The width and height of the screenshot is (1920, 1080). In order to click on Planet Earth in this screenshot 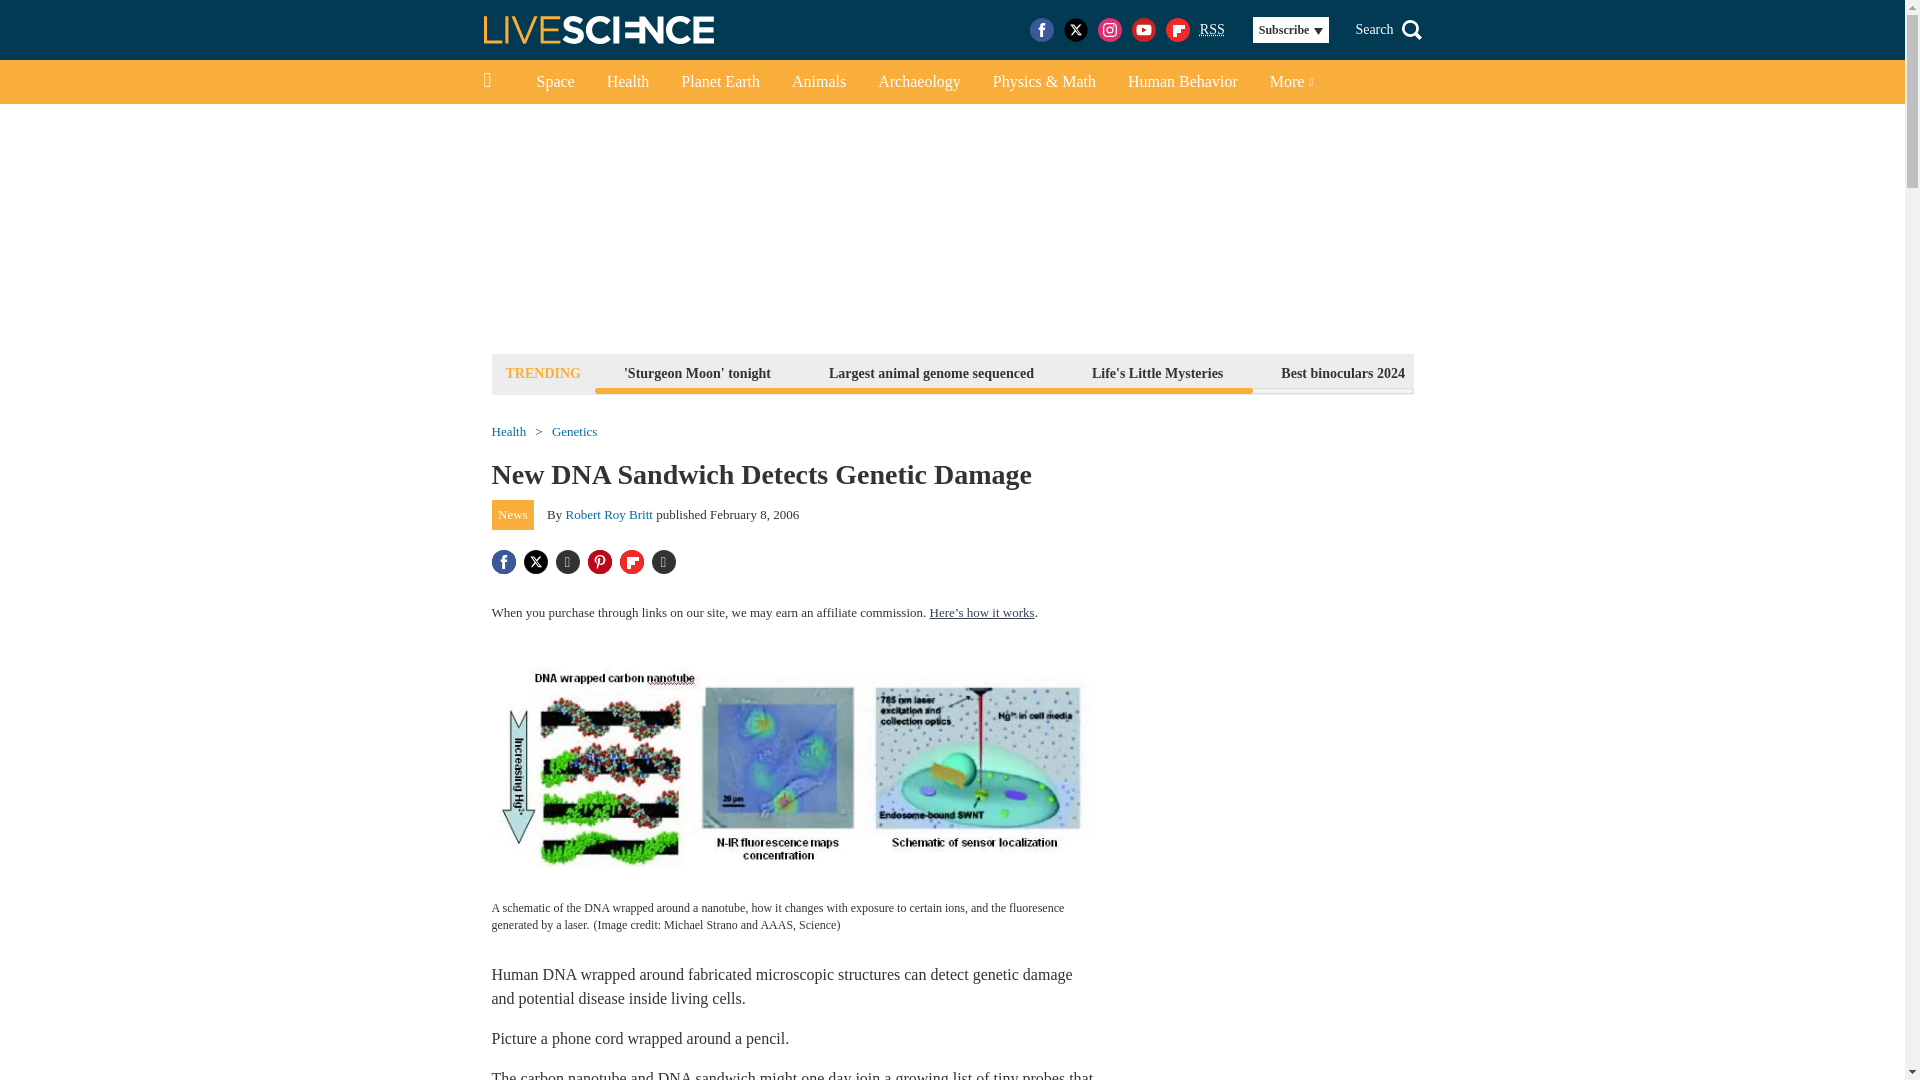, I will do `click(720, 82)`.